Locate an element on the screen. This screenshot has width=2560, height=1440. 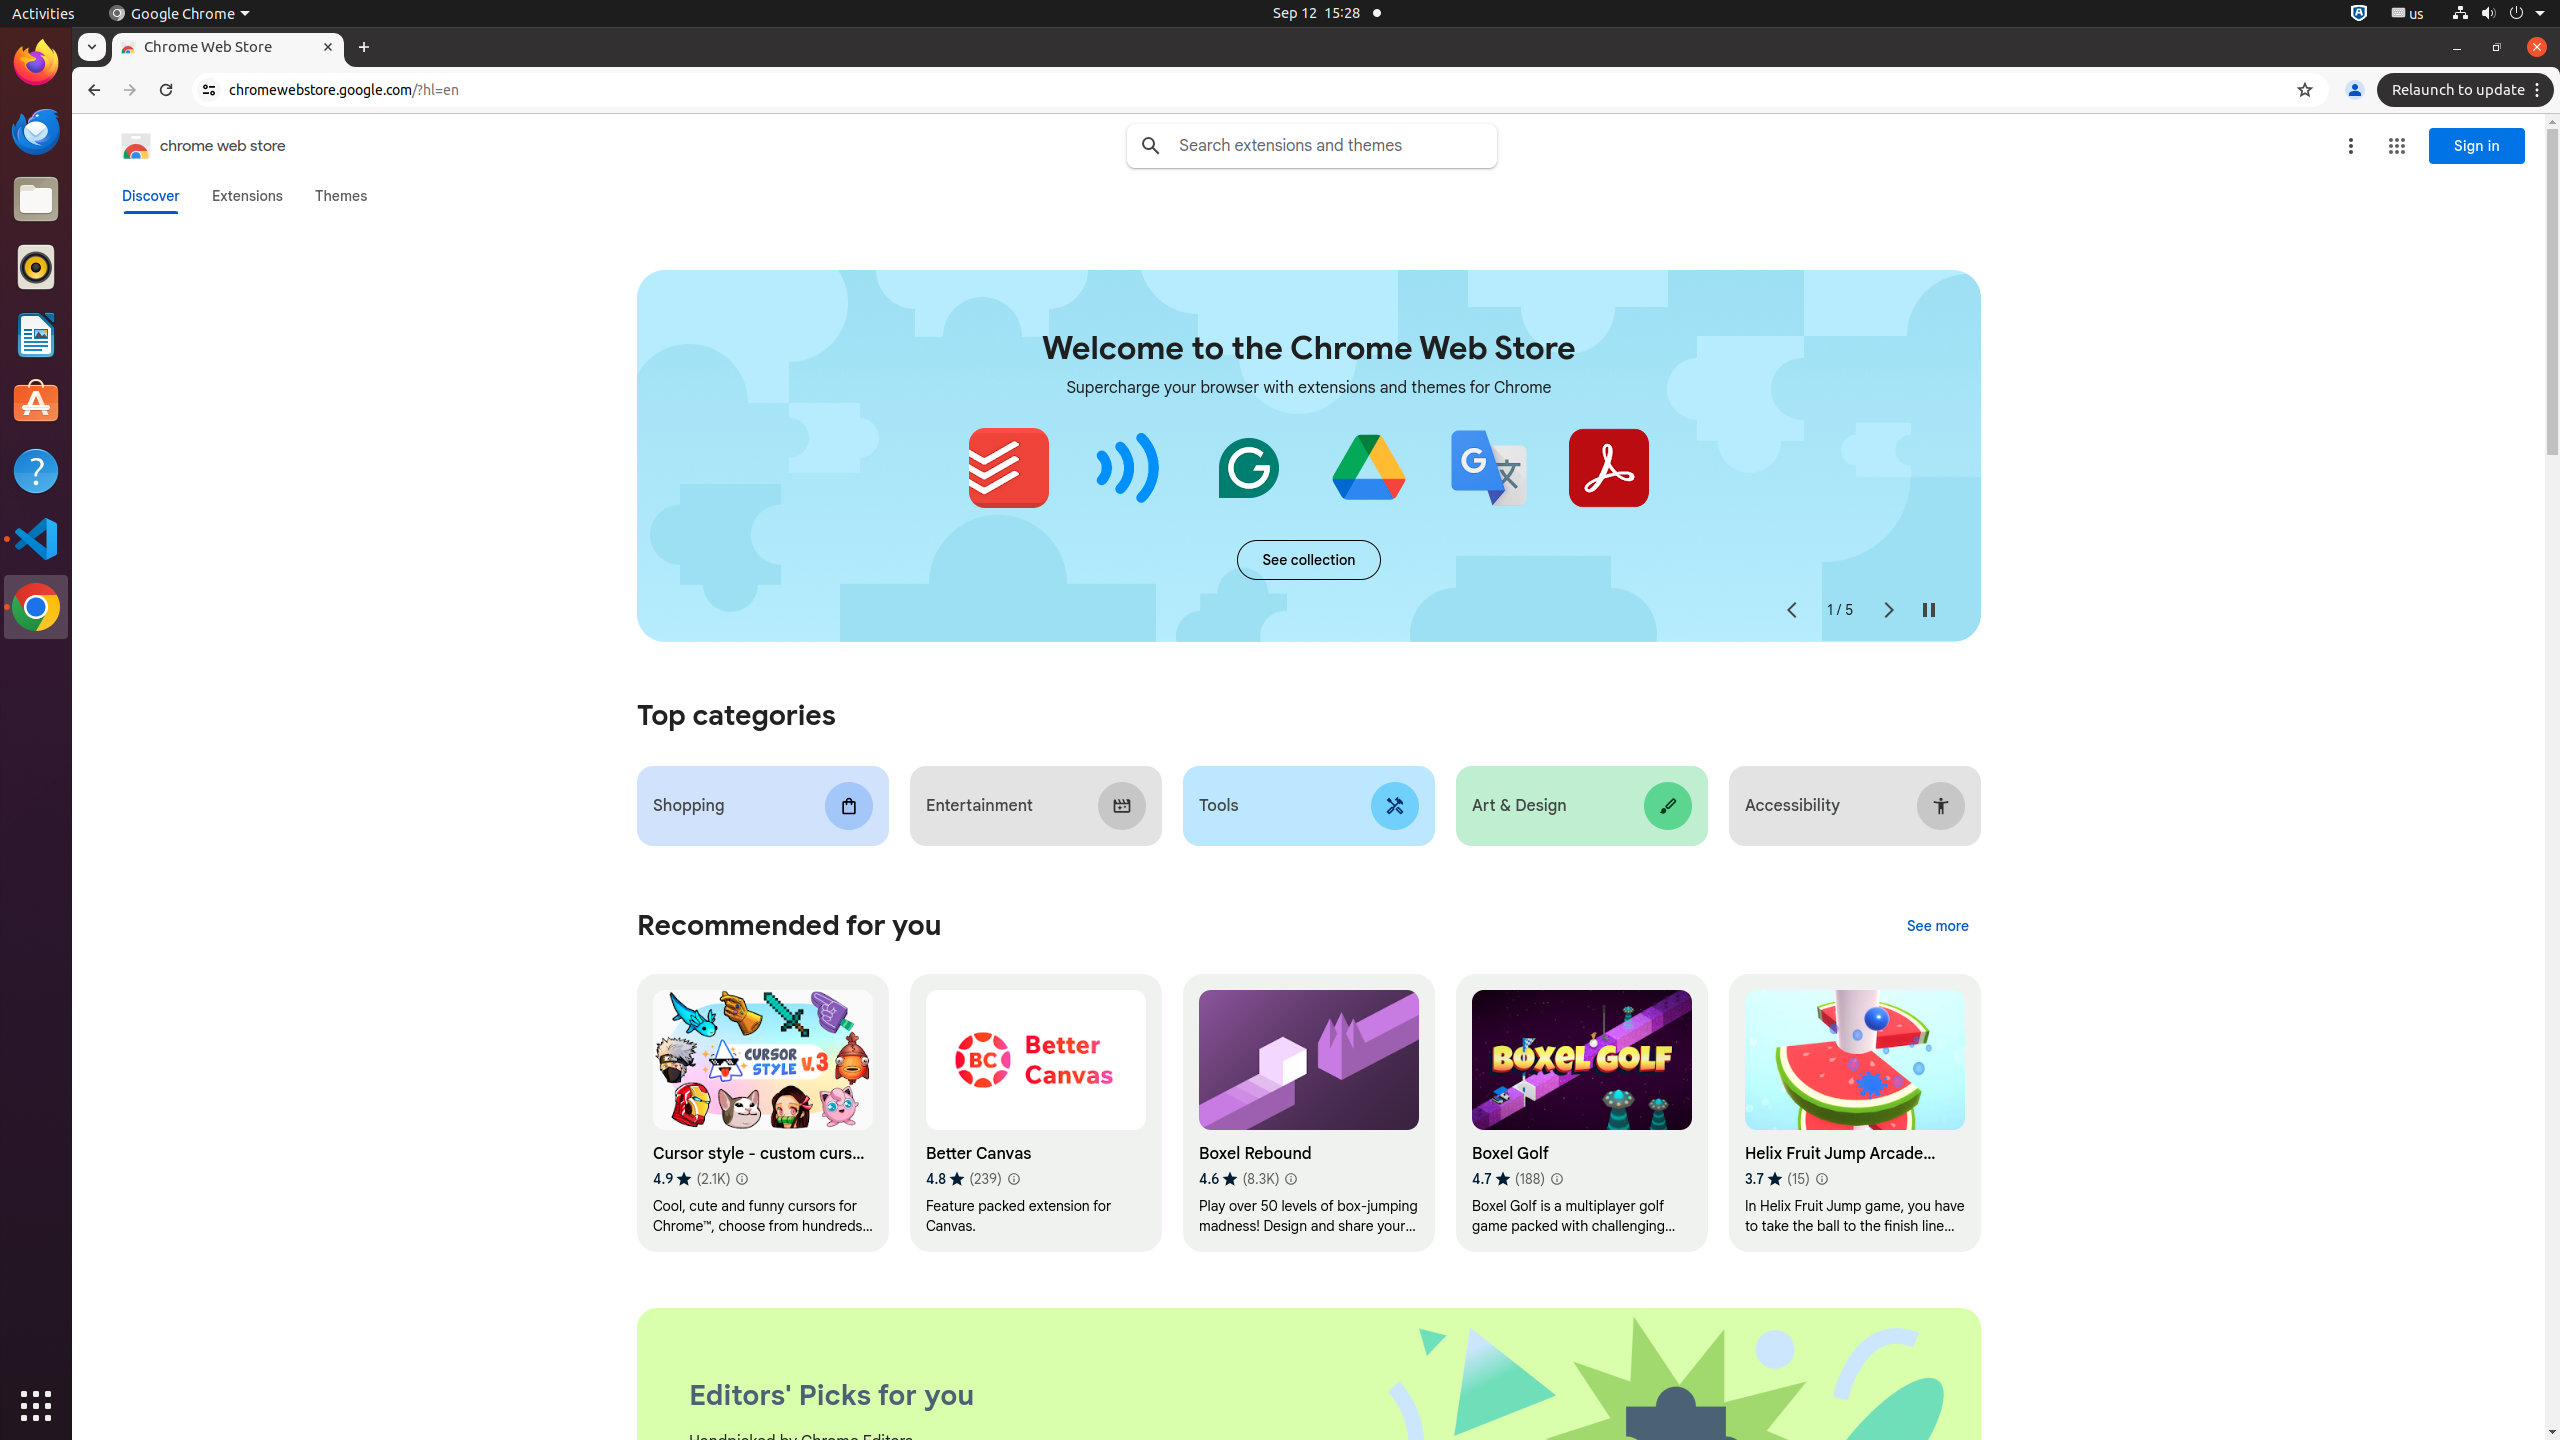
Google Chrome is located at coordinates (179, 14).